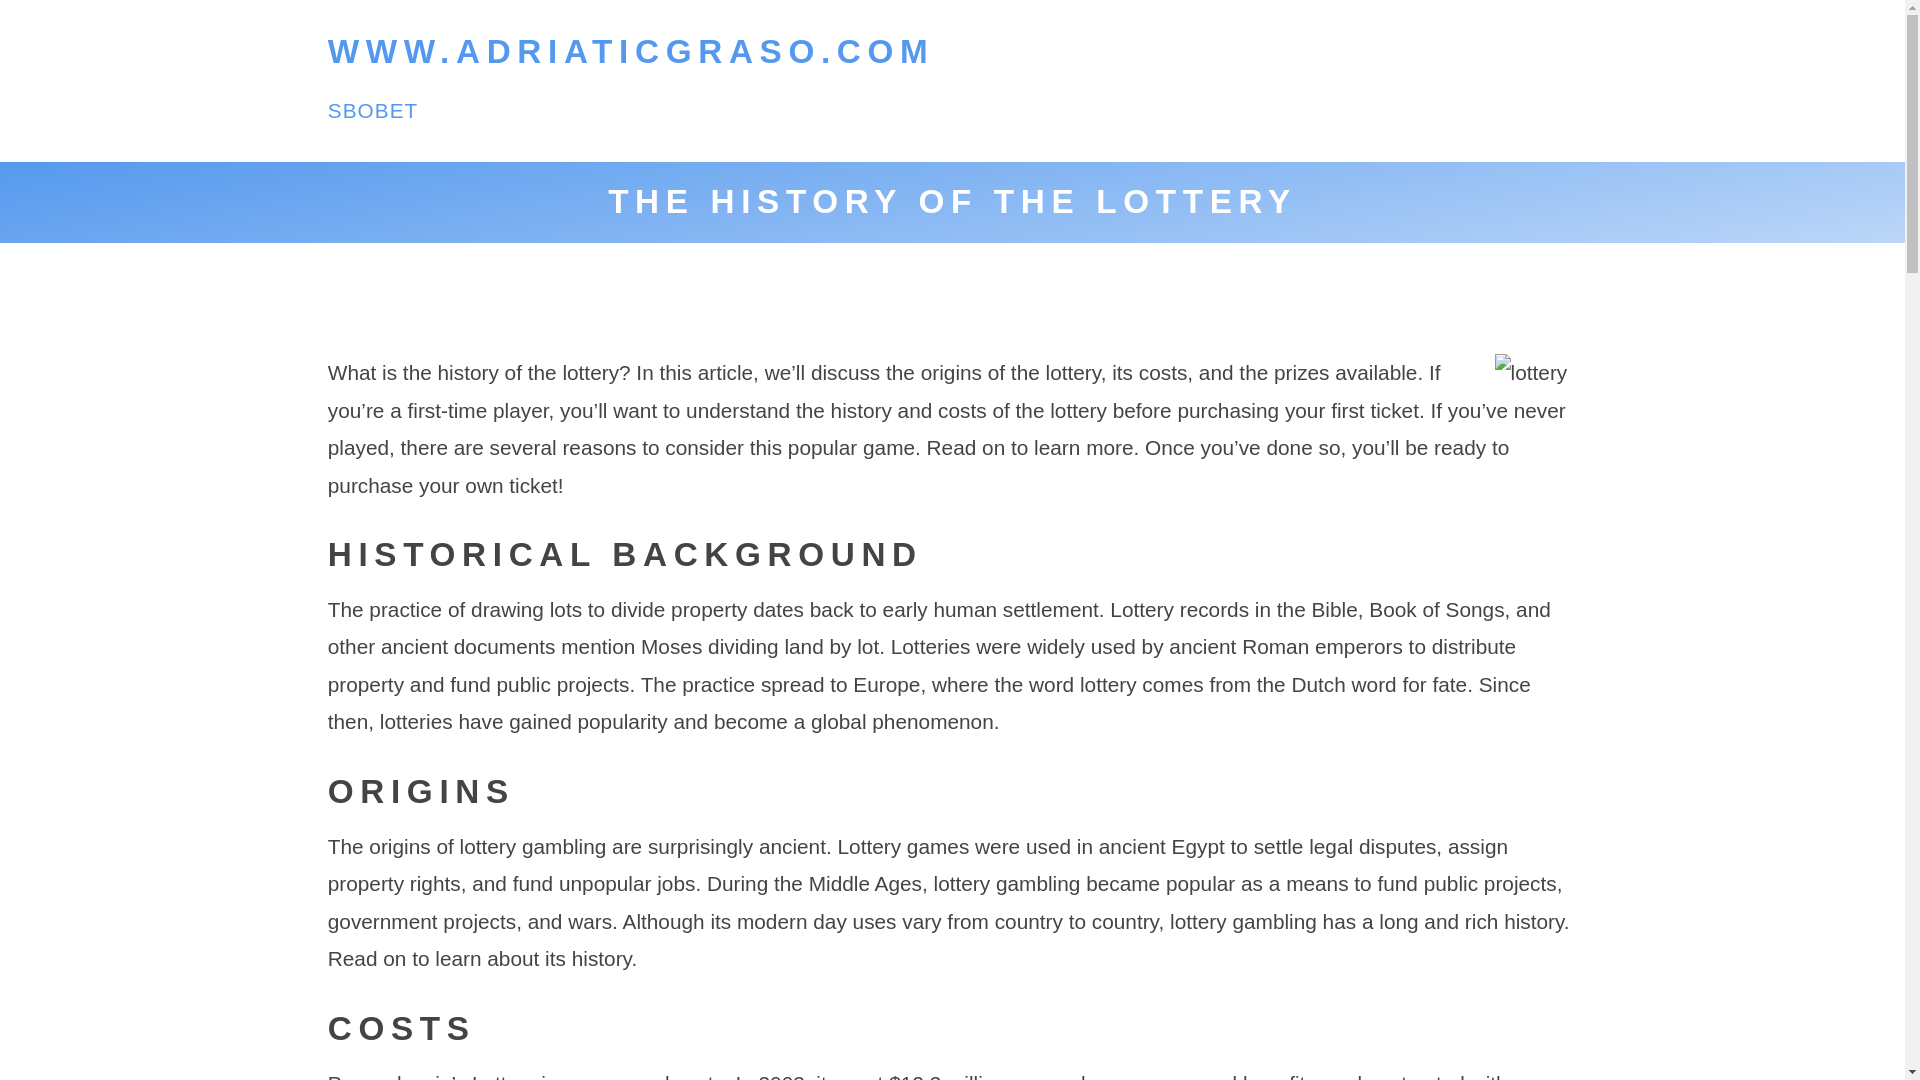  Describe the element at coordinates (632, 52) in the screenshot. I see `WWW.ADRIATICGRASO.COM` at that location.